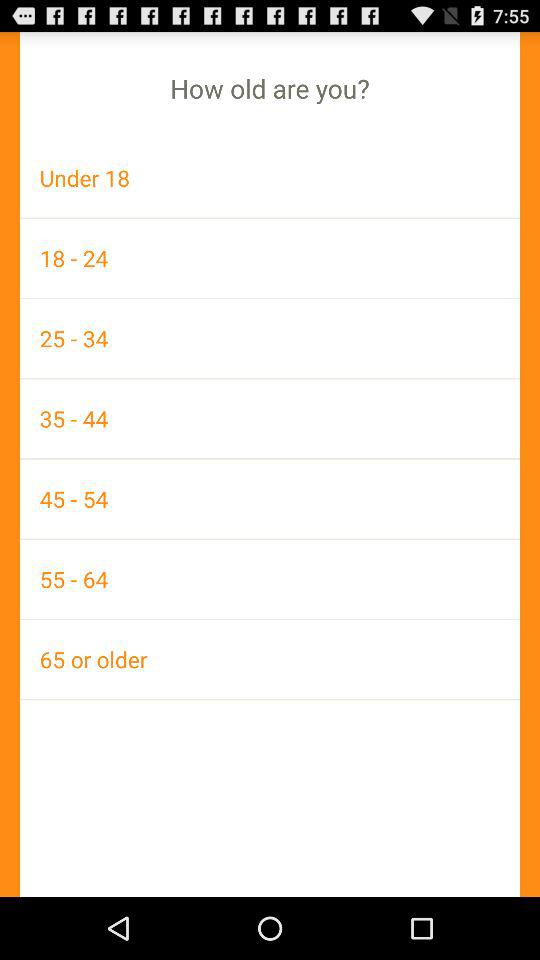  I want to click on choose the icon below the 25 - 34 app, so click(270, 418).